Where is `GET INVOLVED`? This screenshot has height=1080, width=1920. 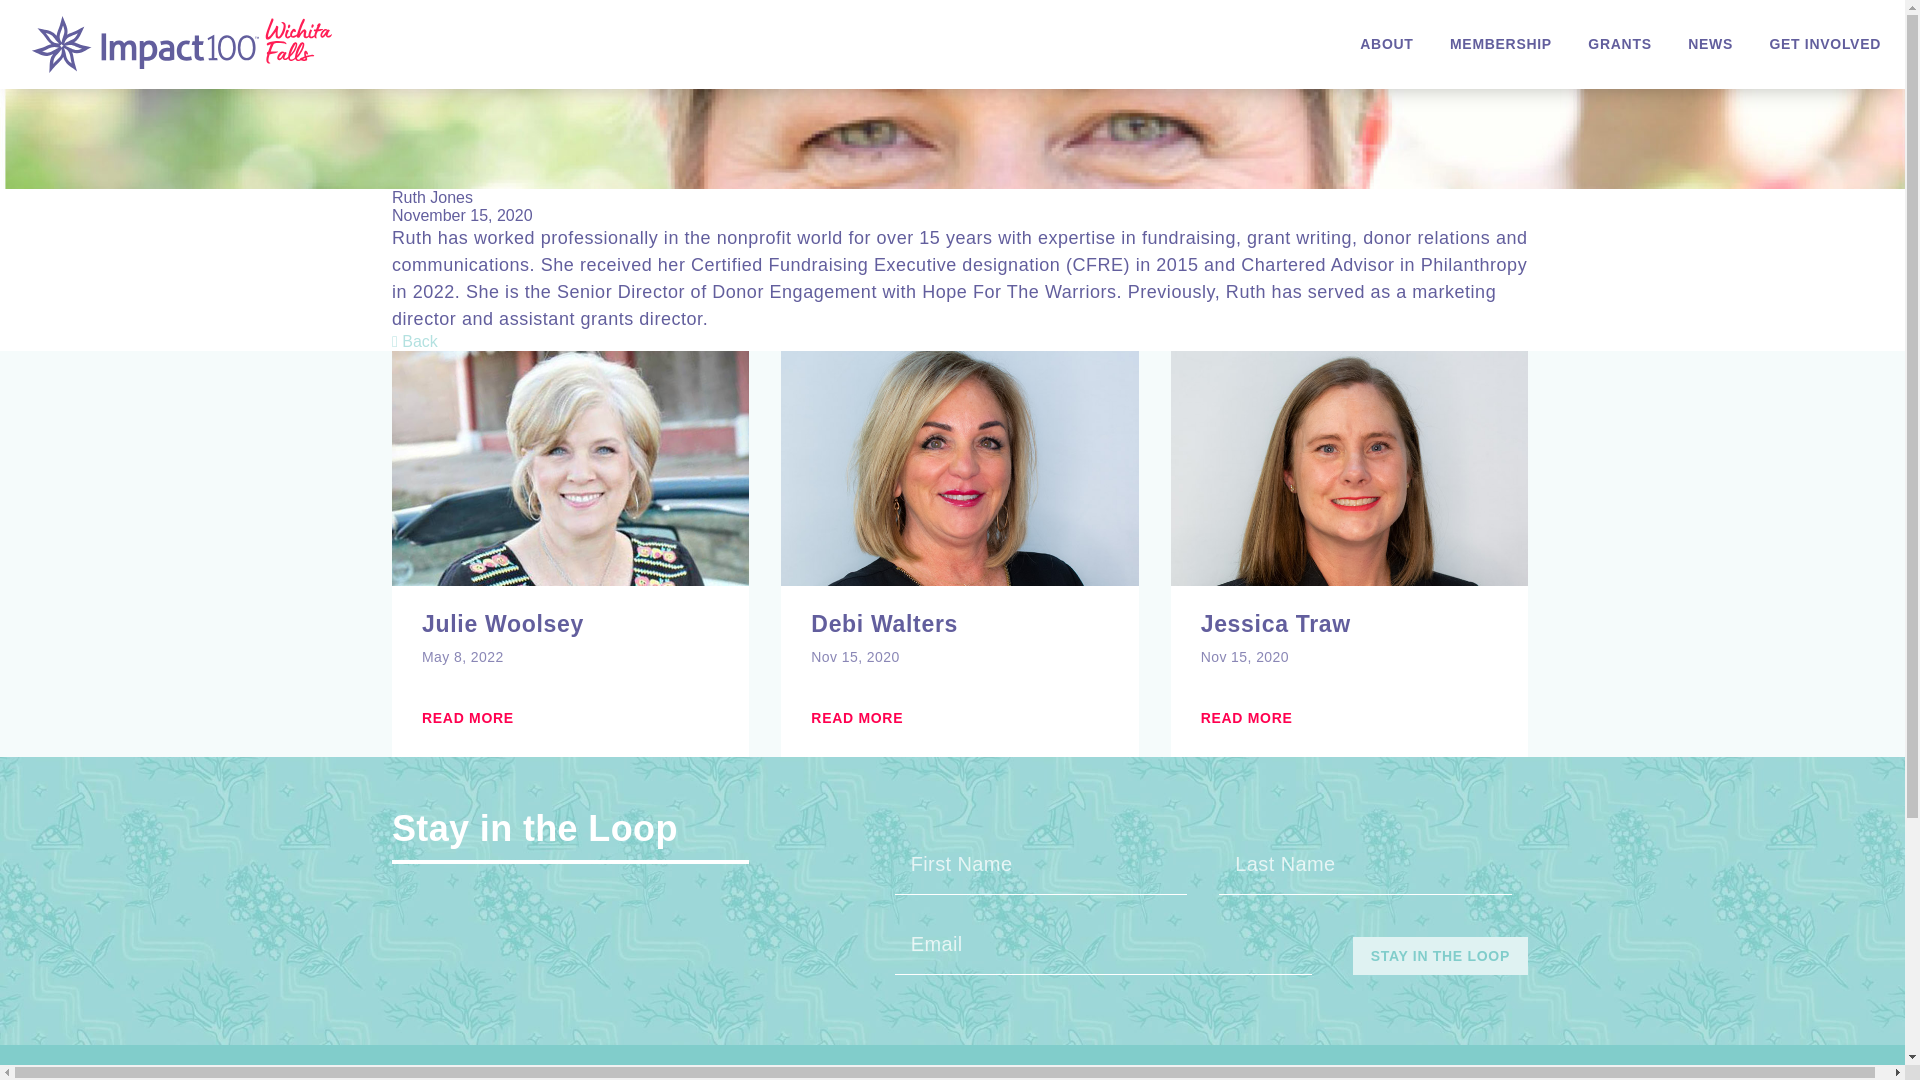
GET INVOLVED is located at coordinates (1824, 44).